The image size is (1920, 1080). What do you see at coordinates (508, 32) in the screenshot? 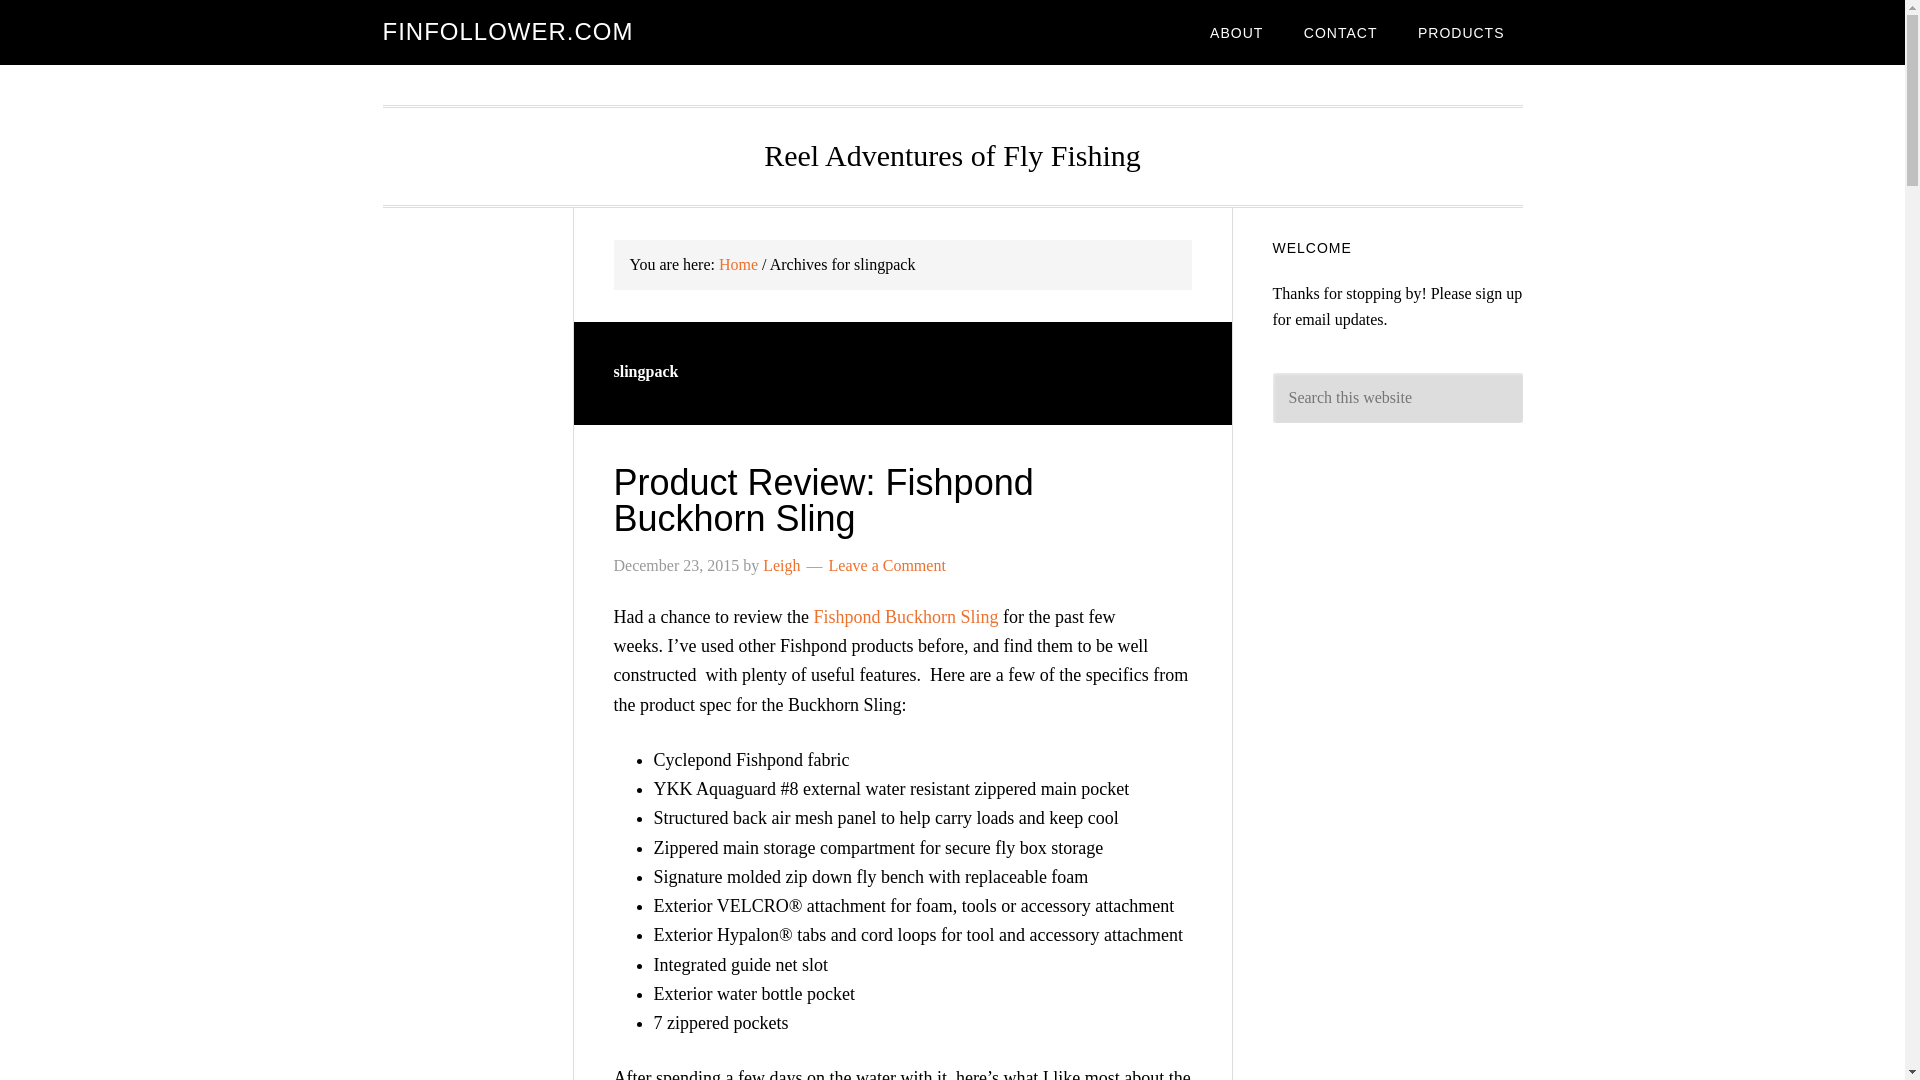
I see `FINFOLLOWER.COM` at bounding box center [508, 32].